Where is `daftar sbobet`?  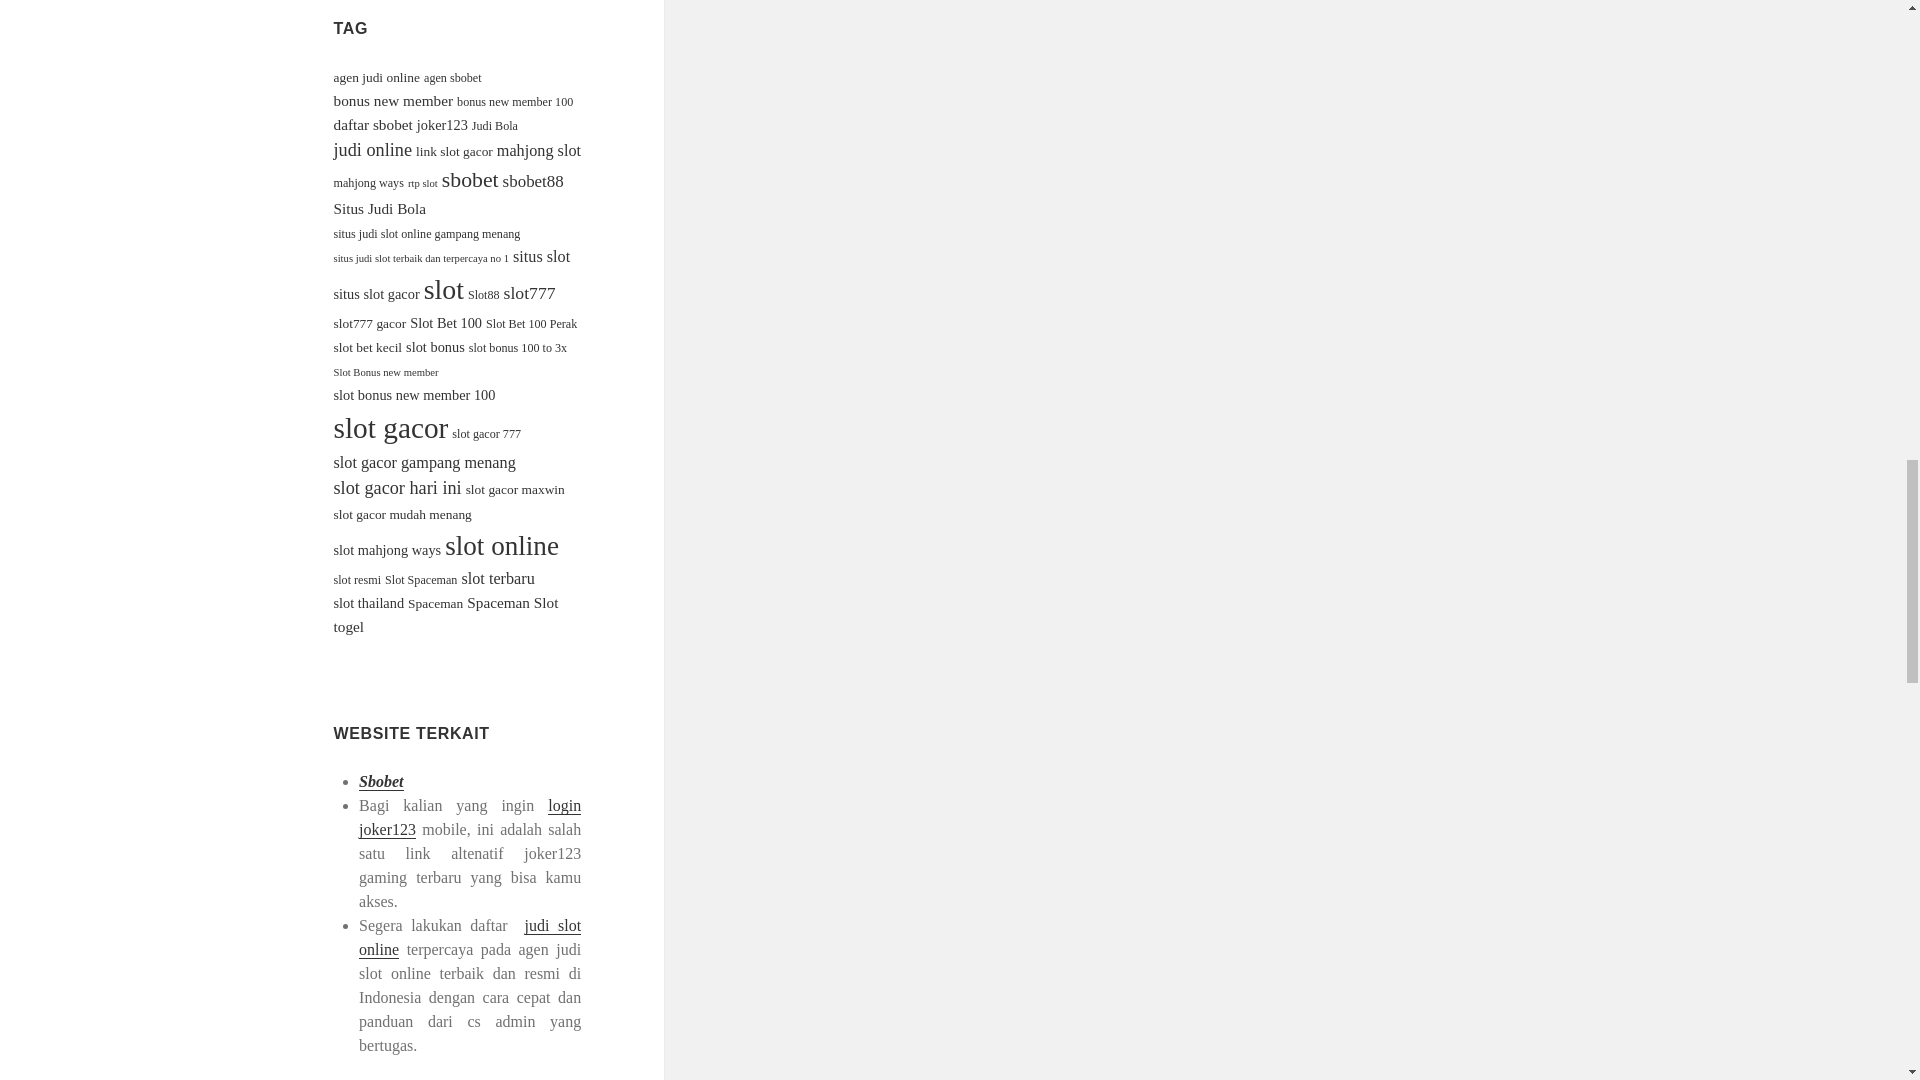 daftar sbobet is located at coordinates (373, 124).